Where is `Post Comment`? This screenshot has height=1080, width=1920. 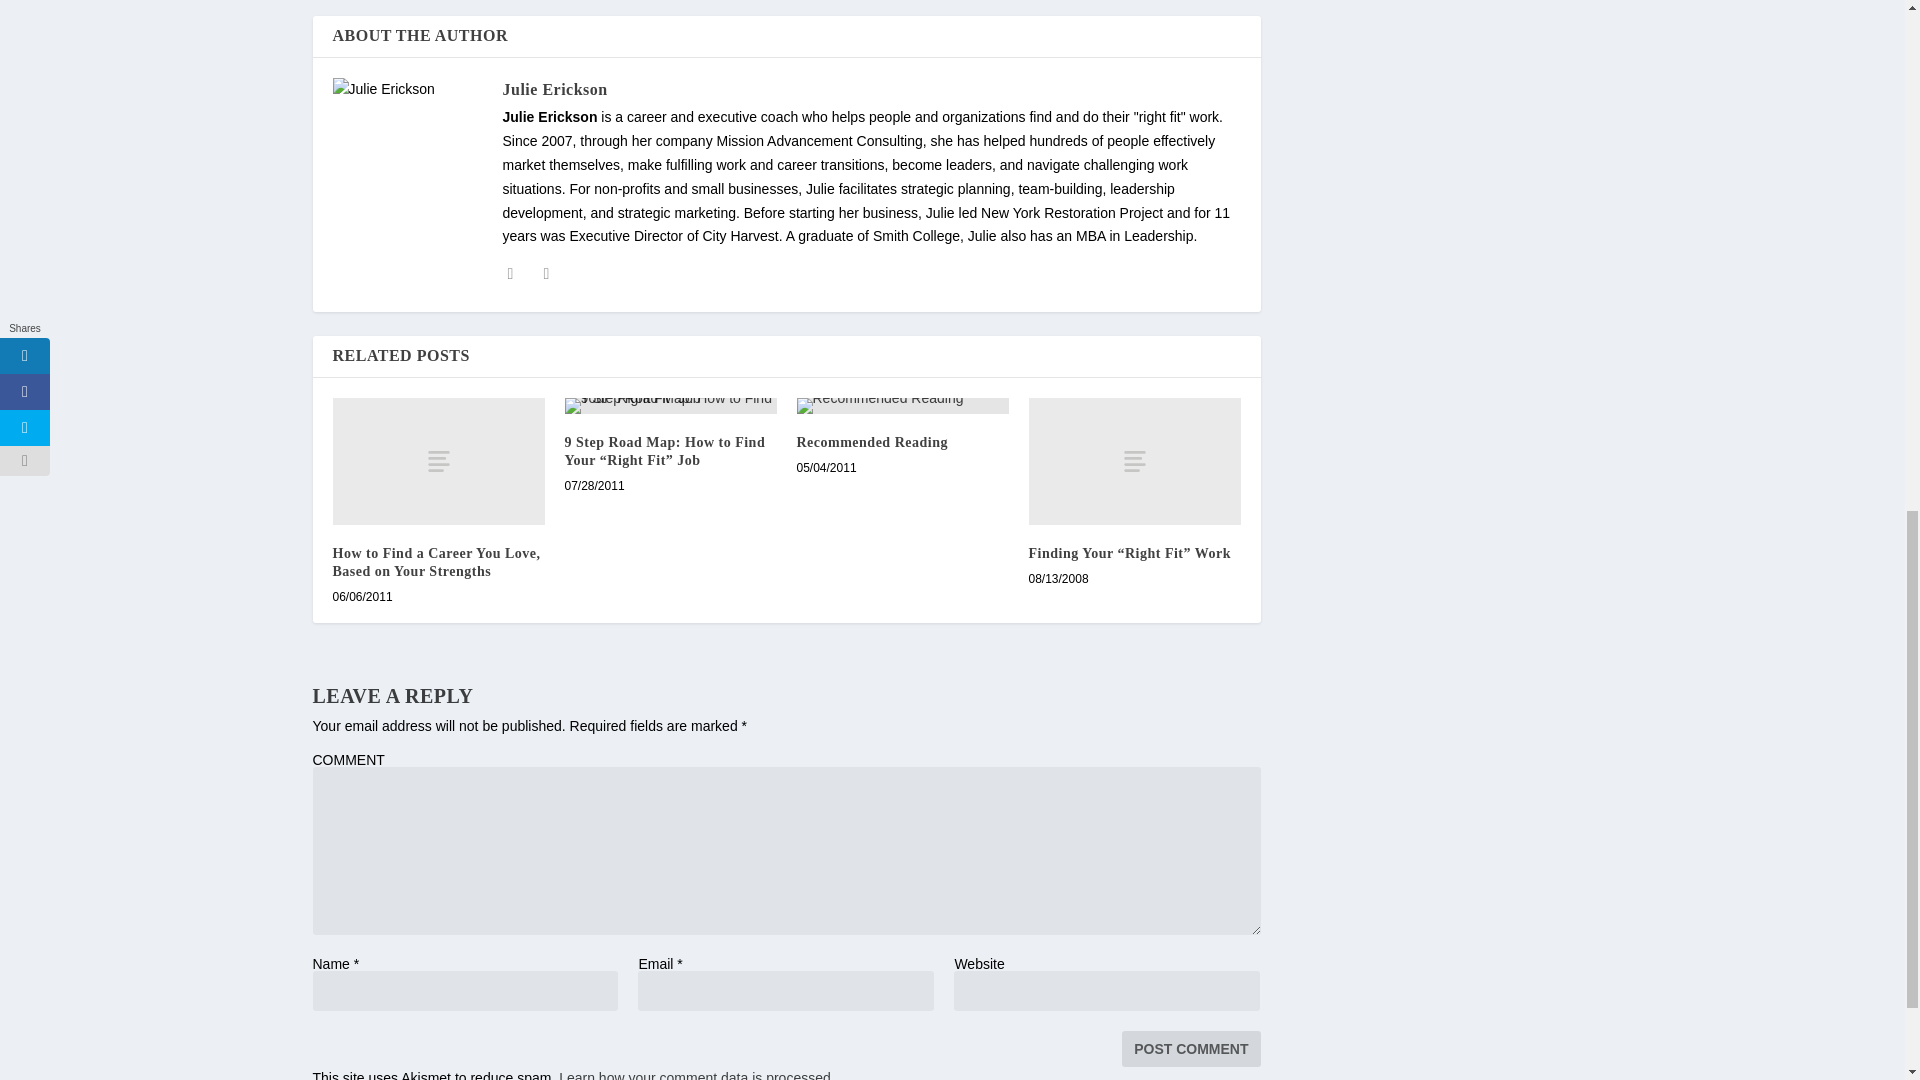 Post Comment is located at coordinates (1190, 1049).